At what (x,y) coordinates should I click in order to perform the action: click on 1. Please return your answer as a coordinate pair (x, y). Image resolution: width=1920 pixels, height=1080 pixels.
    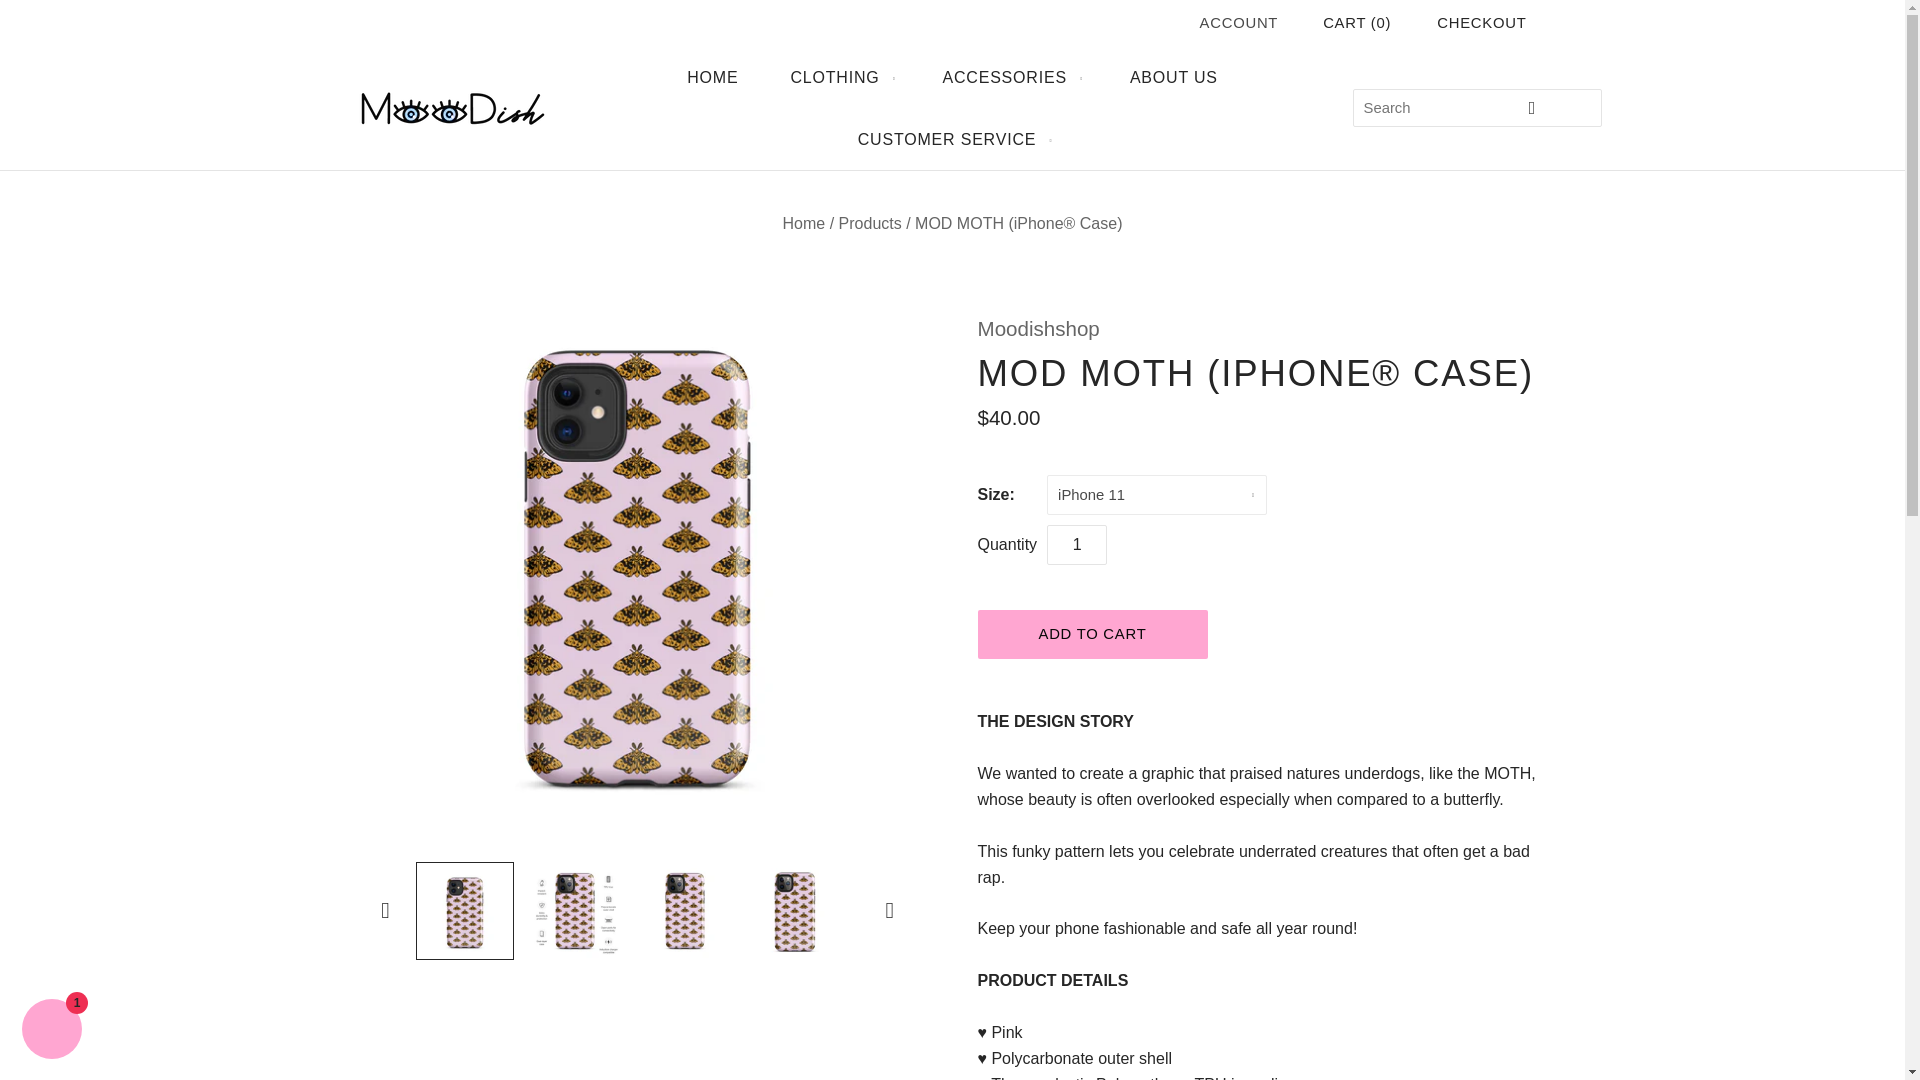
    Looking at the image, I should click on (1076, 544).